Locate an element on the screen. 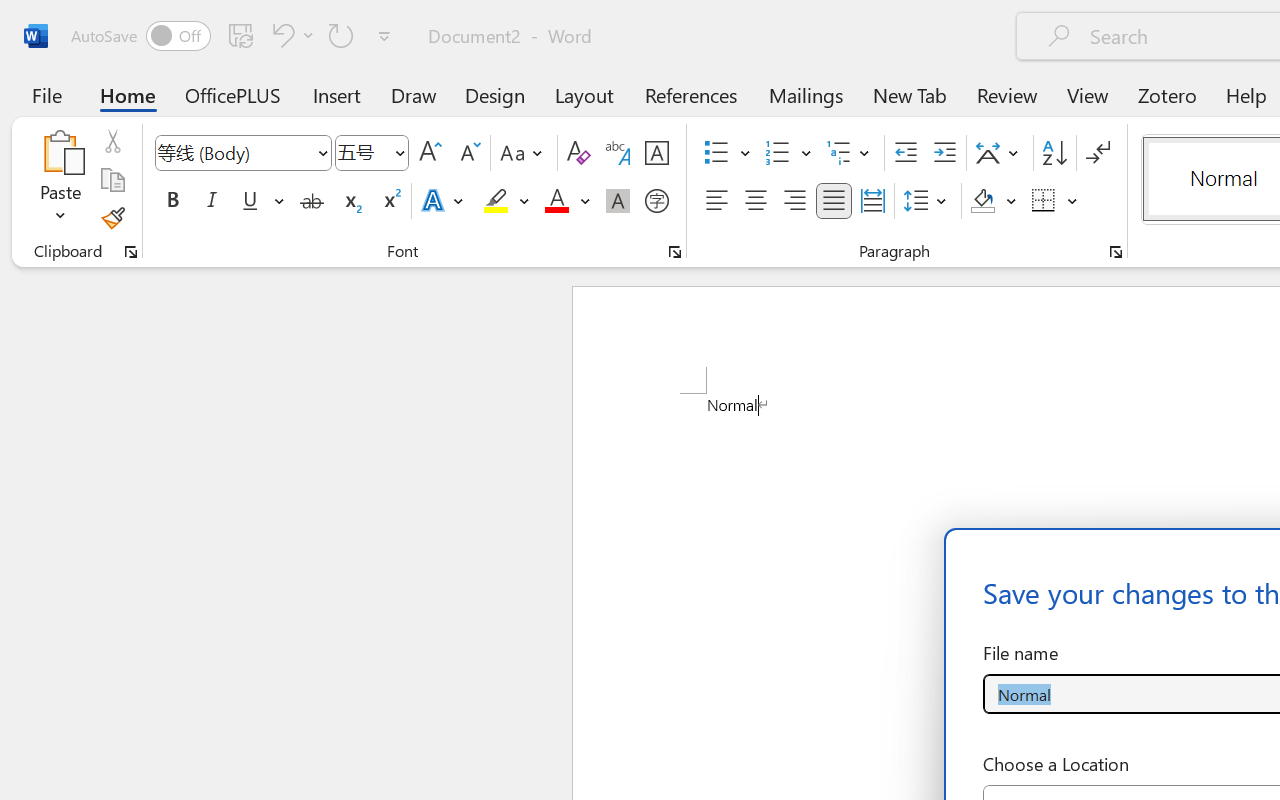 This screenshot has height=800, width=1280. Align Left is located at coordinates (716, 201).